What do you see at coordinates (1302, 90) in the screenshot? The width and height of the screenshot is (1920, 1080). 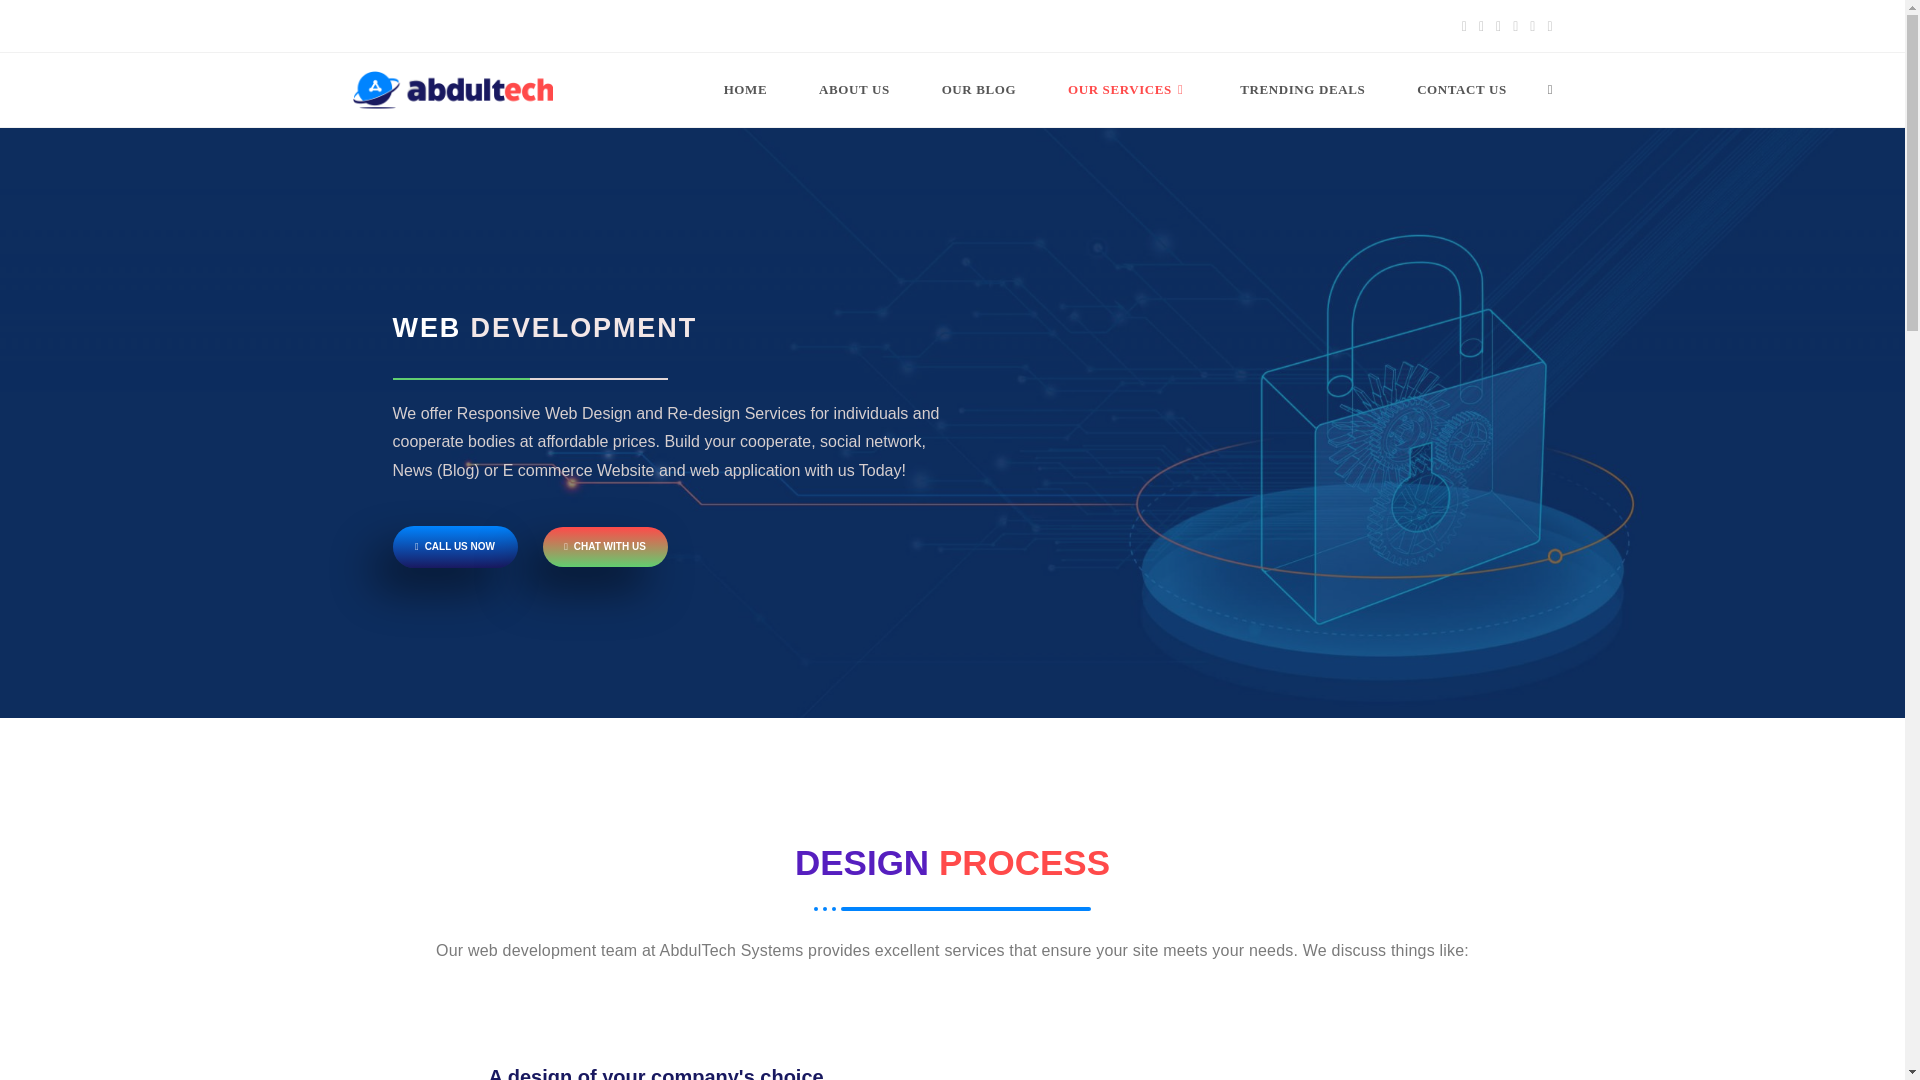 I see `TRENDING DEALS` at bounding box center [1302, 90].